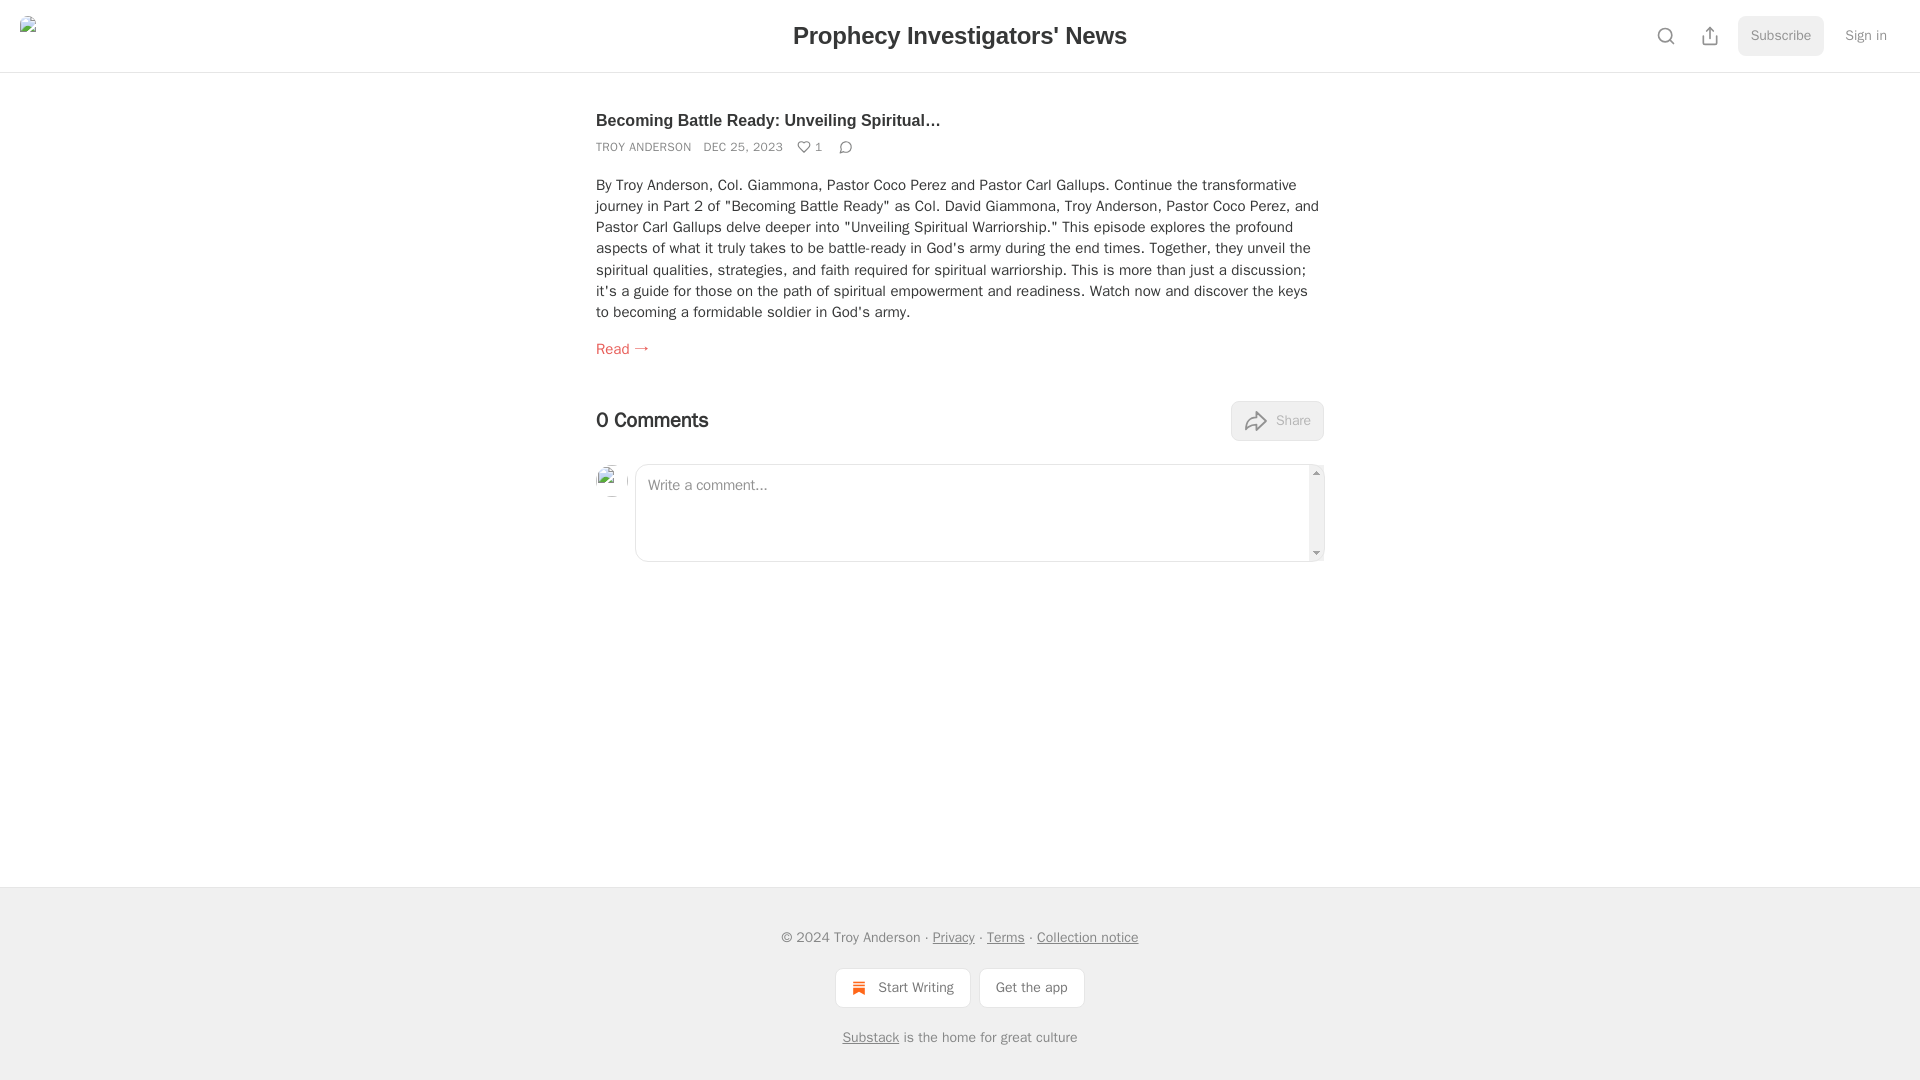  Describe the element at coordinates (870, 1038) in the screenshot. I see `Substack` at that location.